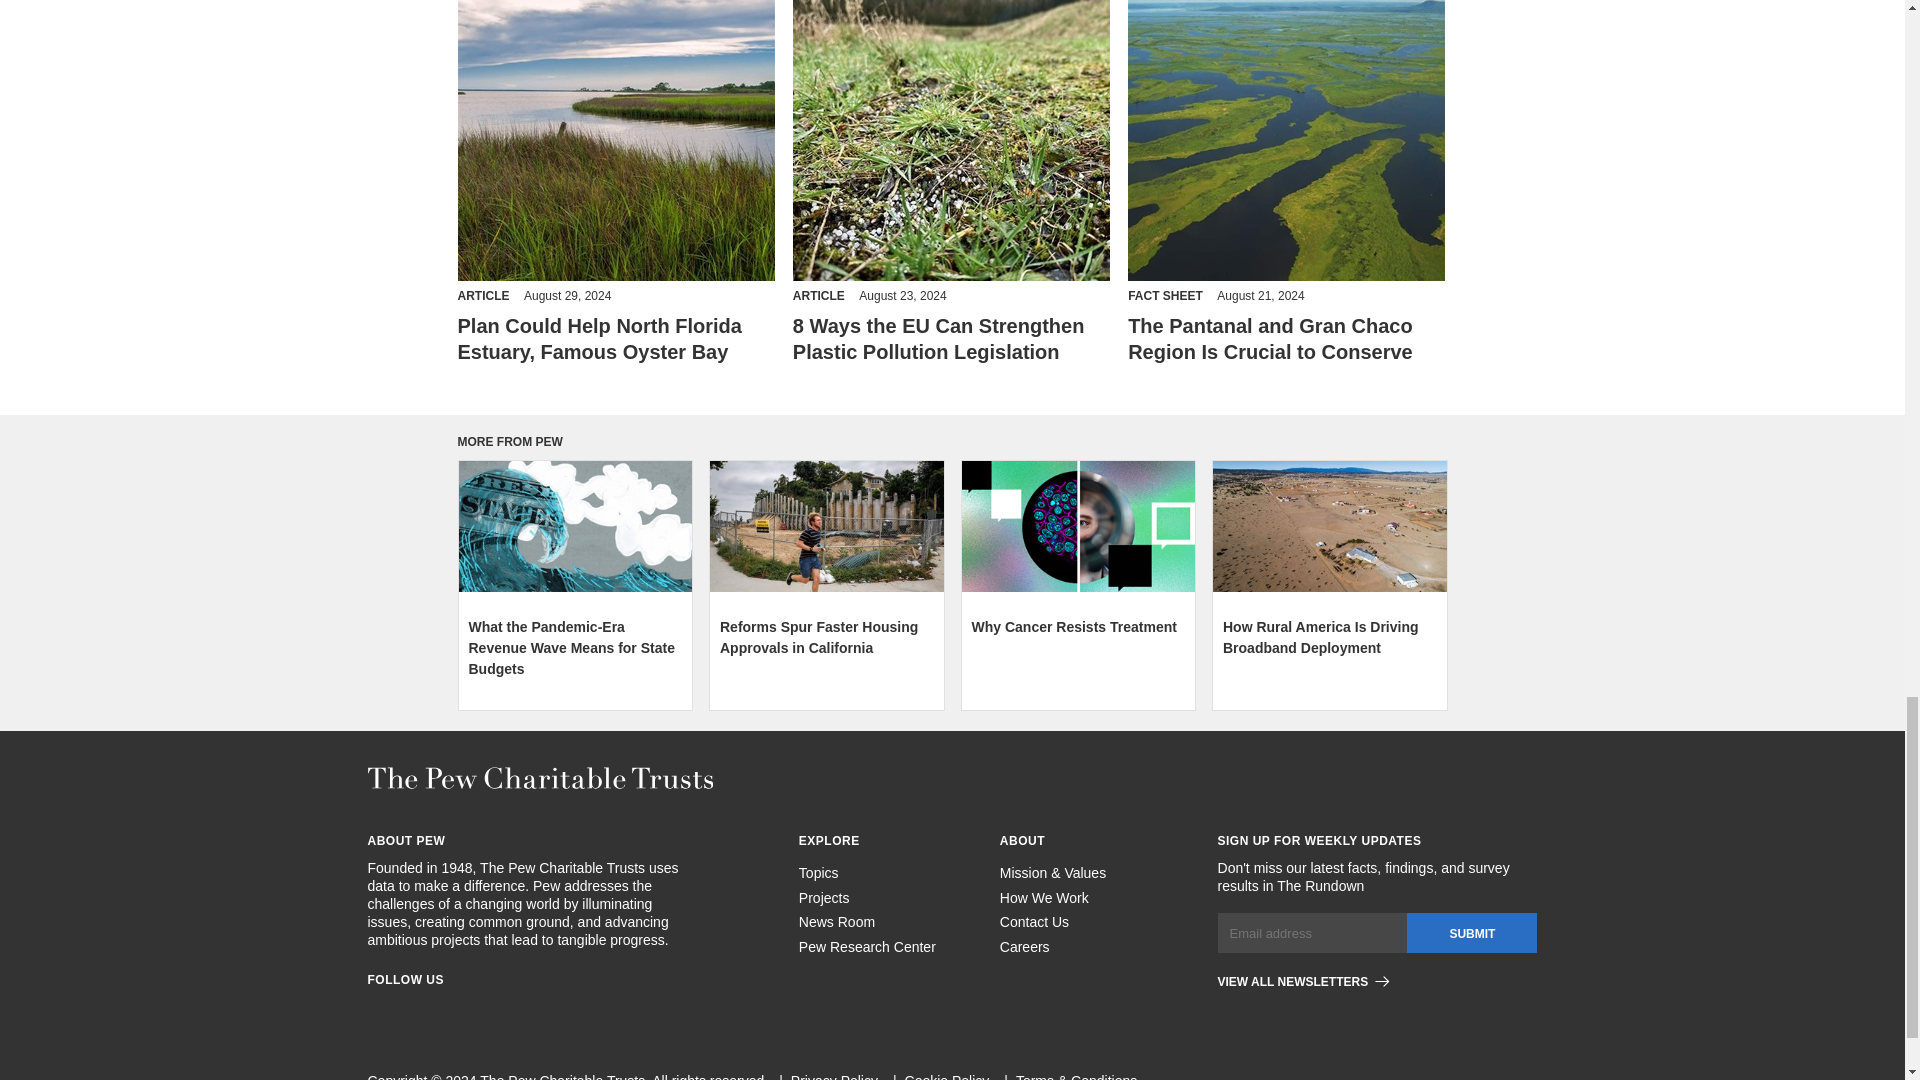 This screenshot has height=1080, width=1920. What do you see at coordinates (556, 1011) in the screenshot?
I see `YouTube` at bounding box center [556, 1011].